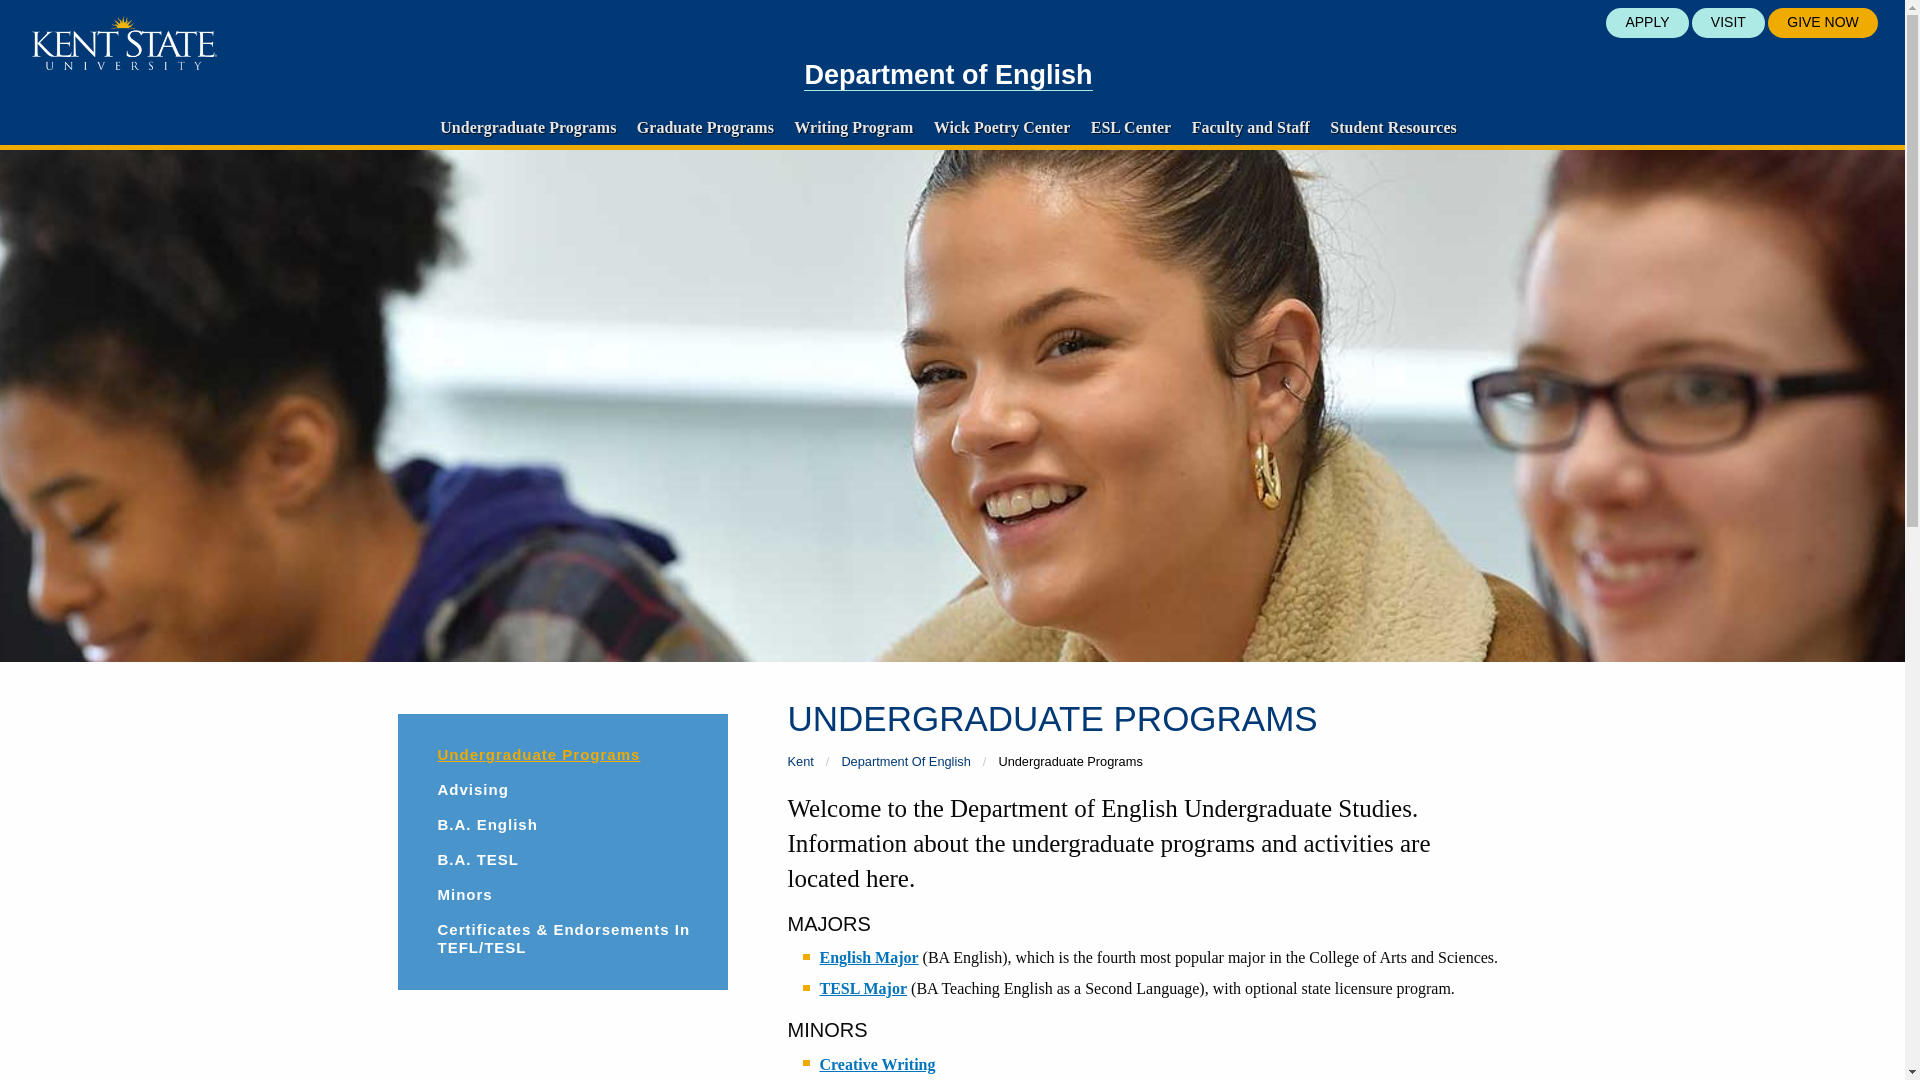 This screenshot has height=1080, width=1920. Describe the element at coordinates (1646, 22) in the screenshot. I see `APPLY` at that location.